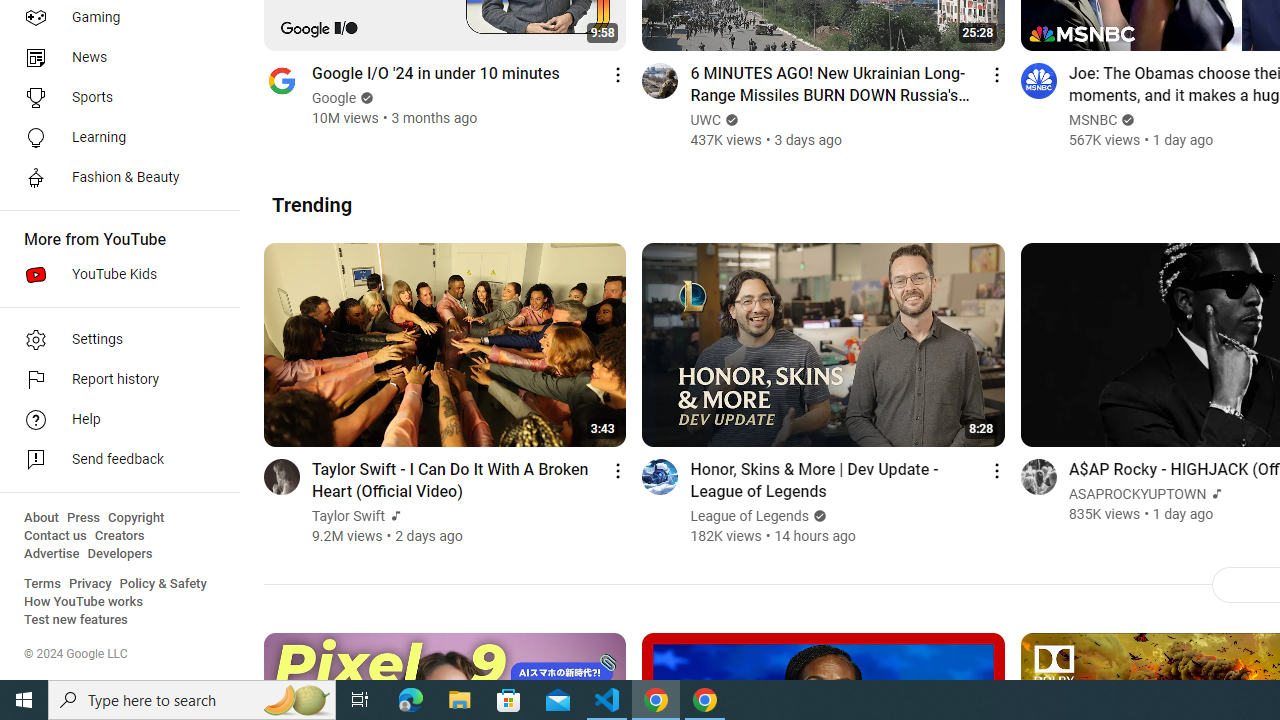  What do you see at coordinates (816, 516) in the screenshot?
I see `Verified` at bounding box center [816, 516].